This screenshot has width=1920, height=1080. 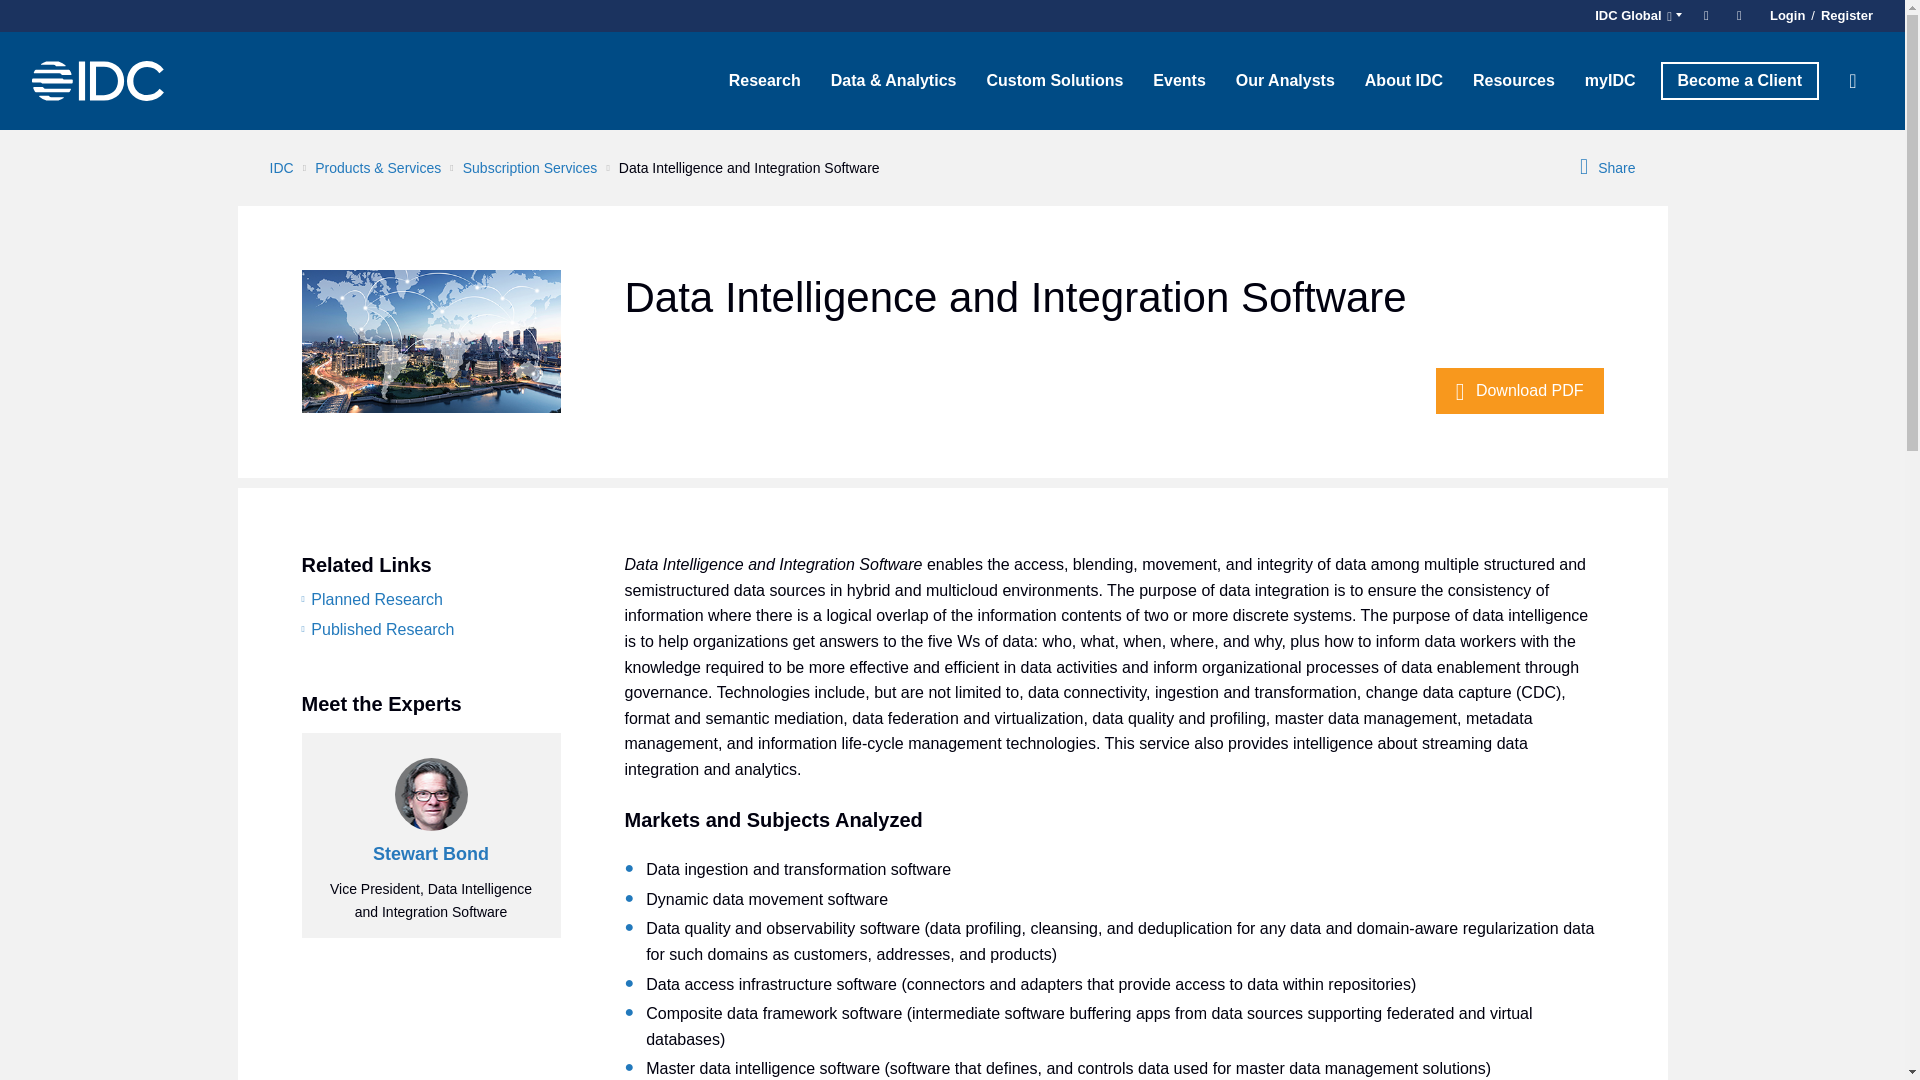 What do you see at coordinates (1610, 80) in the screenshot?
I see `myIDC` at bounding box center [1610, 80].